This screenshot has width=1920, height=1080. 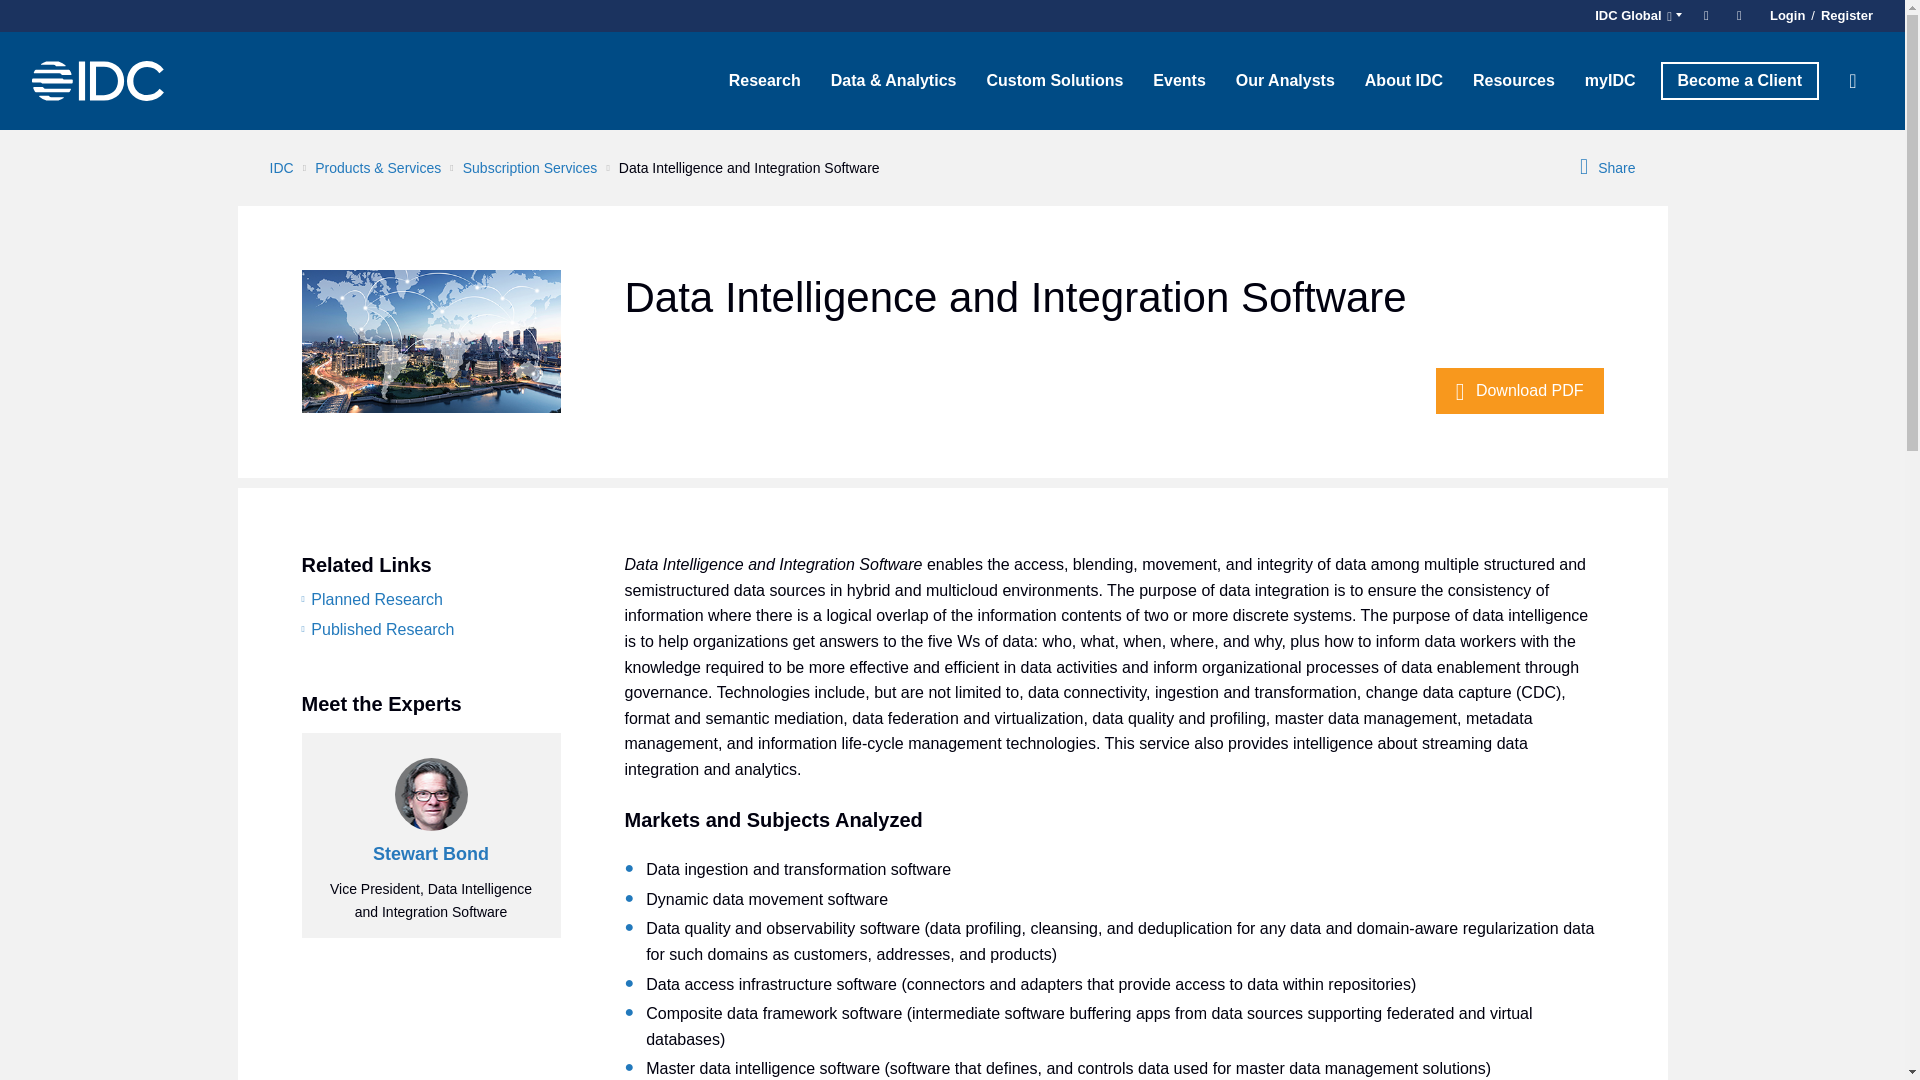 What do you see at coordinates (1610, 80) in the screenshot?
I see `myIDC` at bounding box center [1610, 80].